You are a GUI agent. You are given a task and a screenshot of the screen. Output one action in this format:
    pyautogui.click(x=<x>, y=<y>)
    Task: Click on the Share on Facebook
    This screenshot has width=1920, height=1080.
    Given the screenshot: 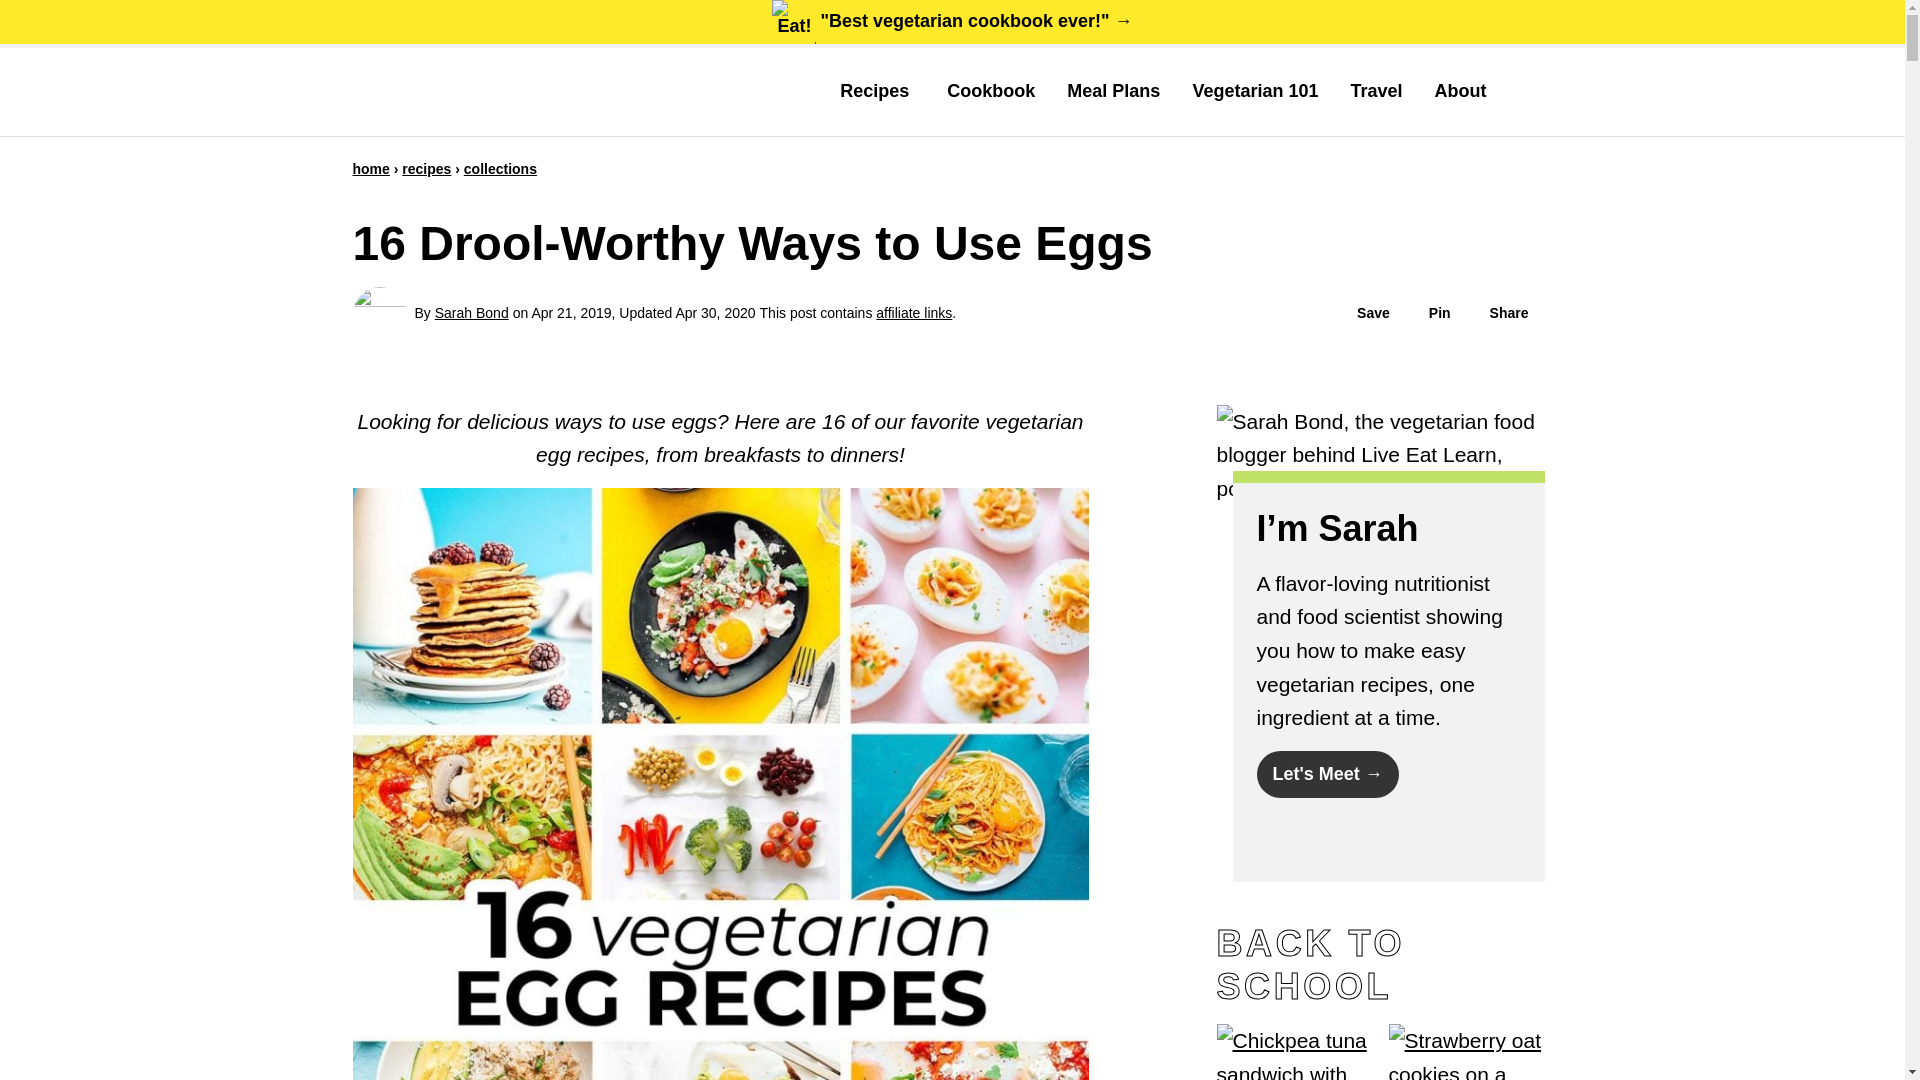 What is the action you would take?
    pyautogui.click(x=1499, y=312)
    